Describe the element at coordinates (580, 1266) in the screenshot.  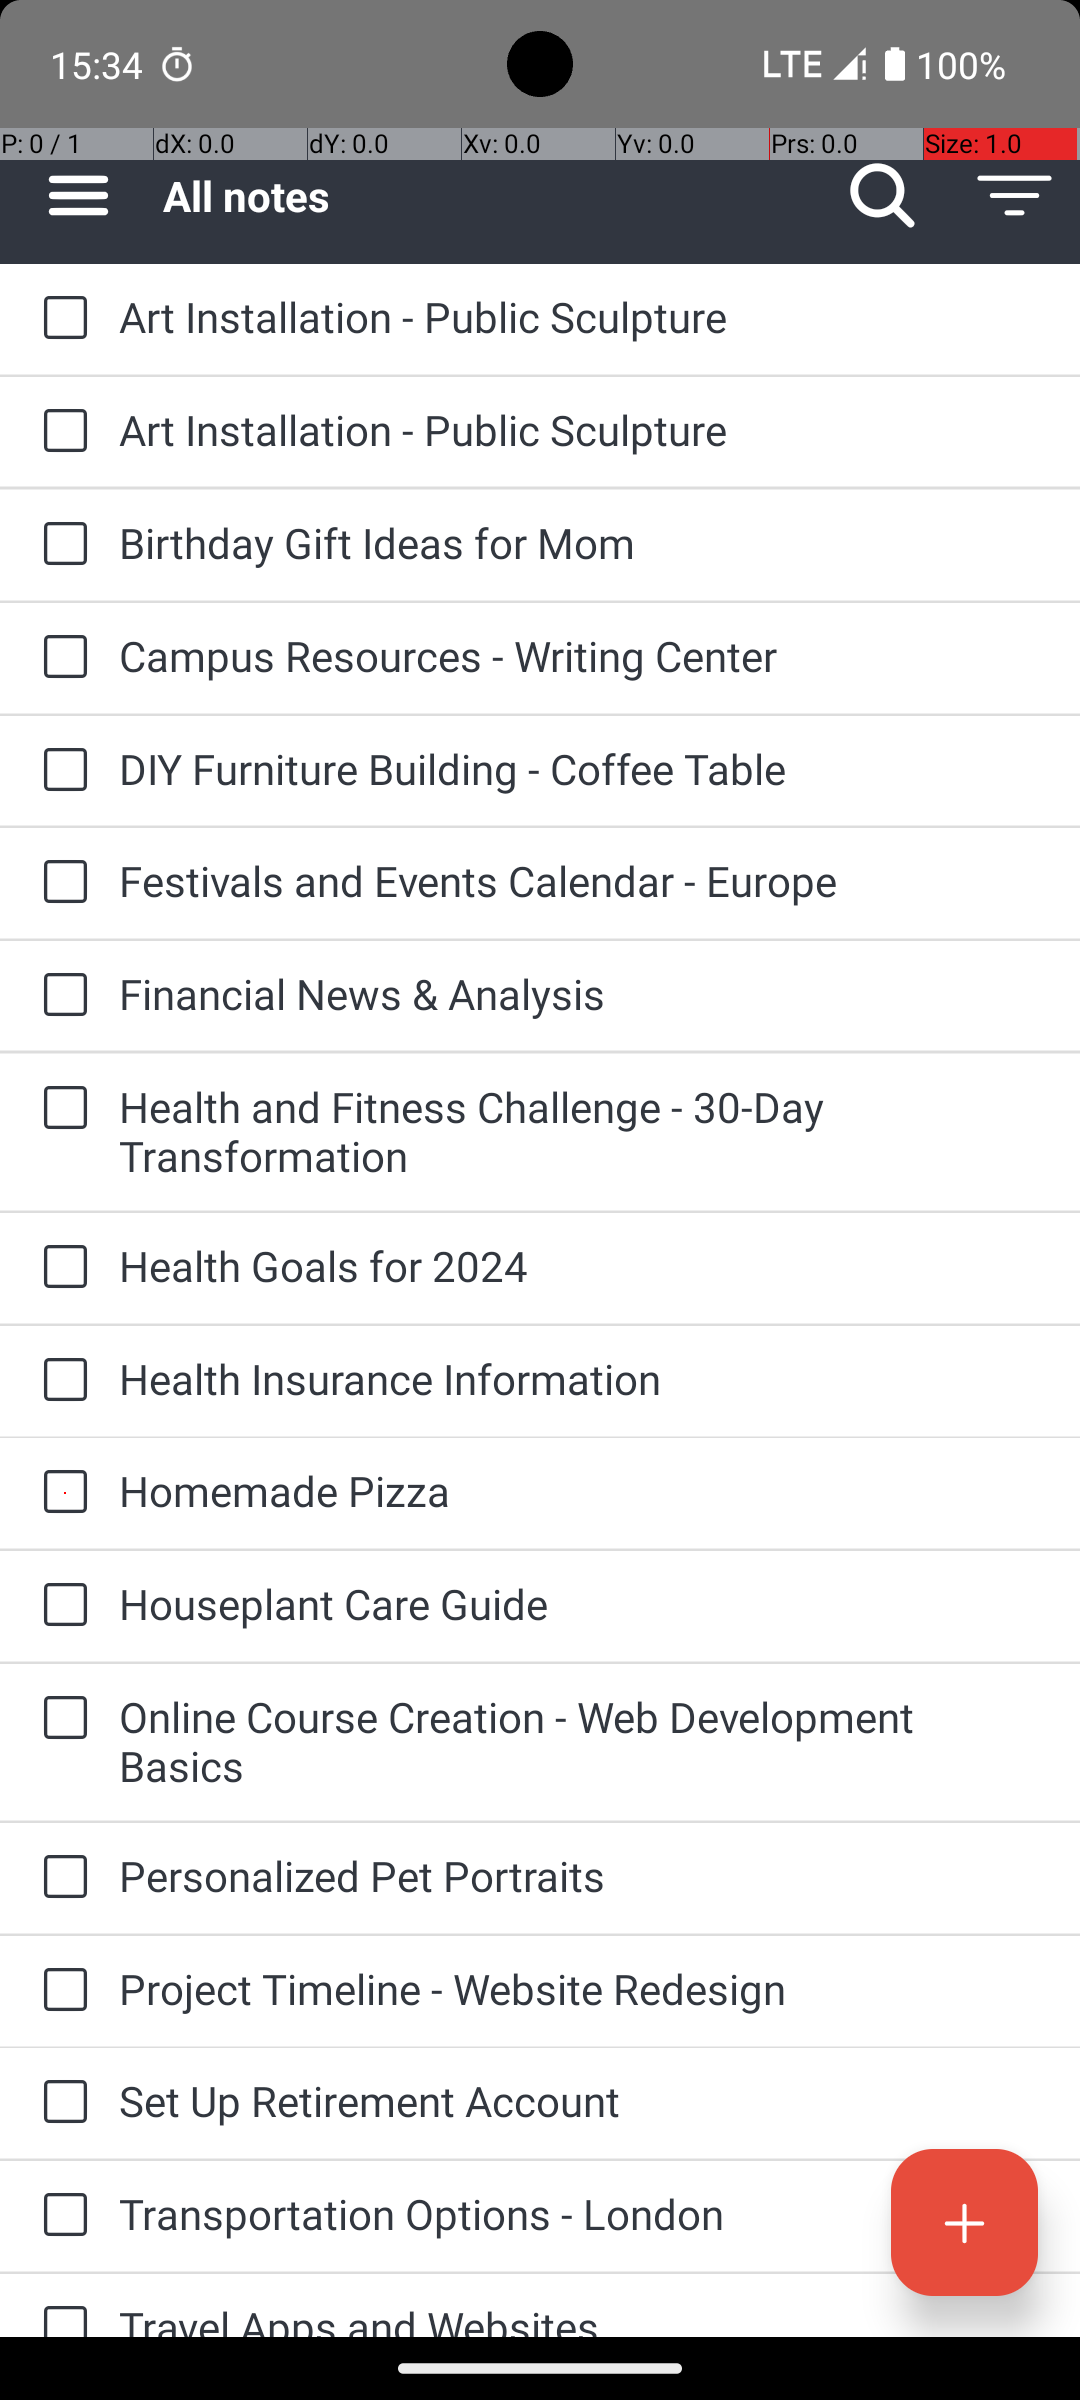
I see `Health Goals for 2024` at that location.